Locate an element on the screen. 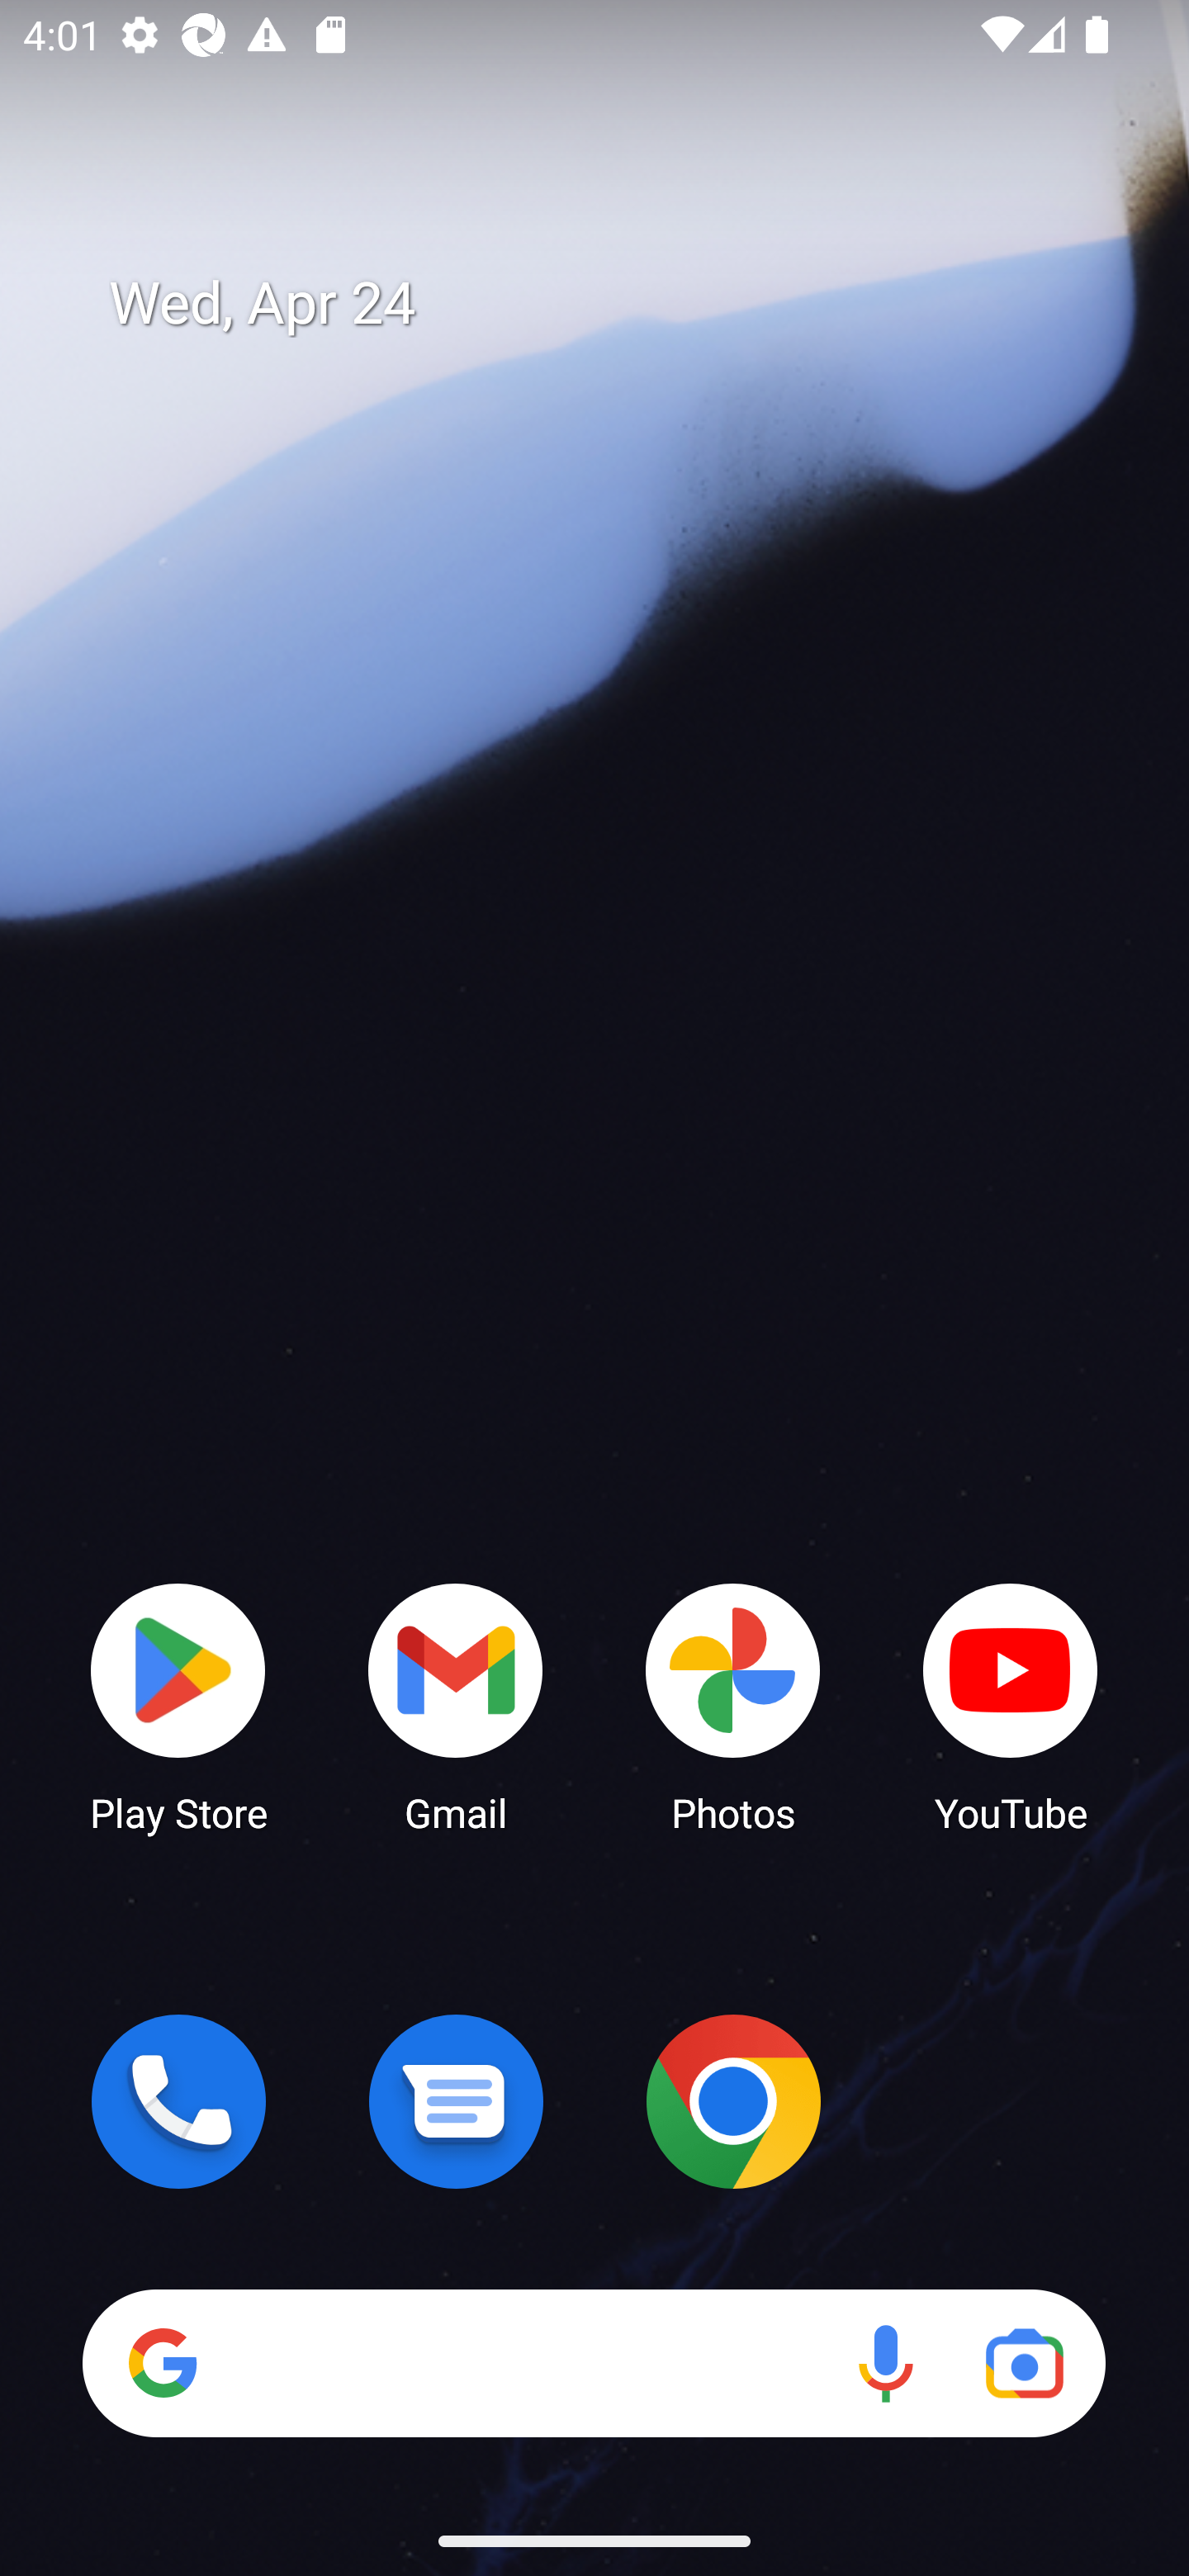  Google Lens is located at coordinates (1024, 2363).